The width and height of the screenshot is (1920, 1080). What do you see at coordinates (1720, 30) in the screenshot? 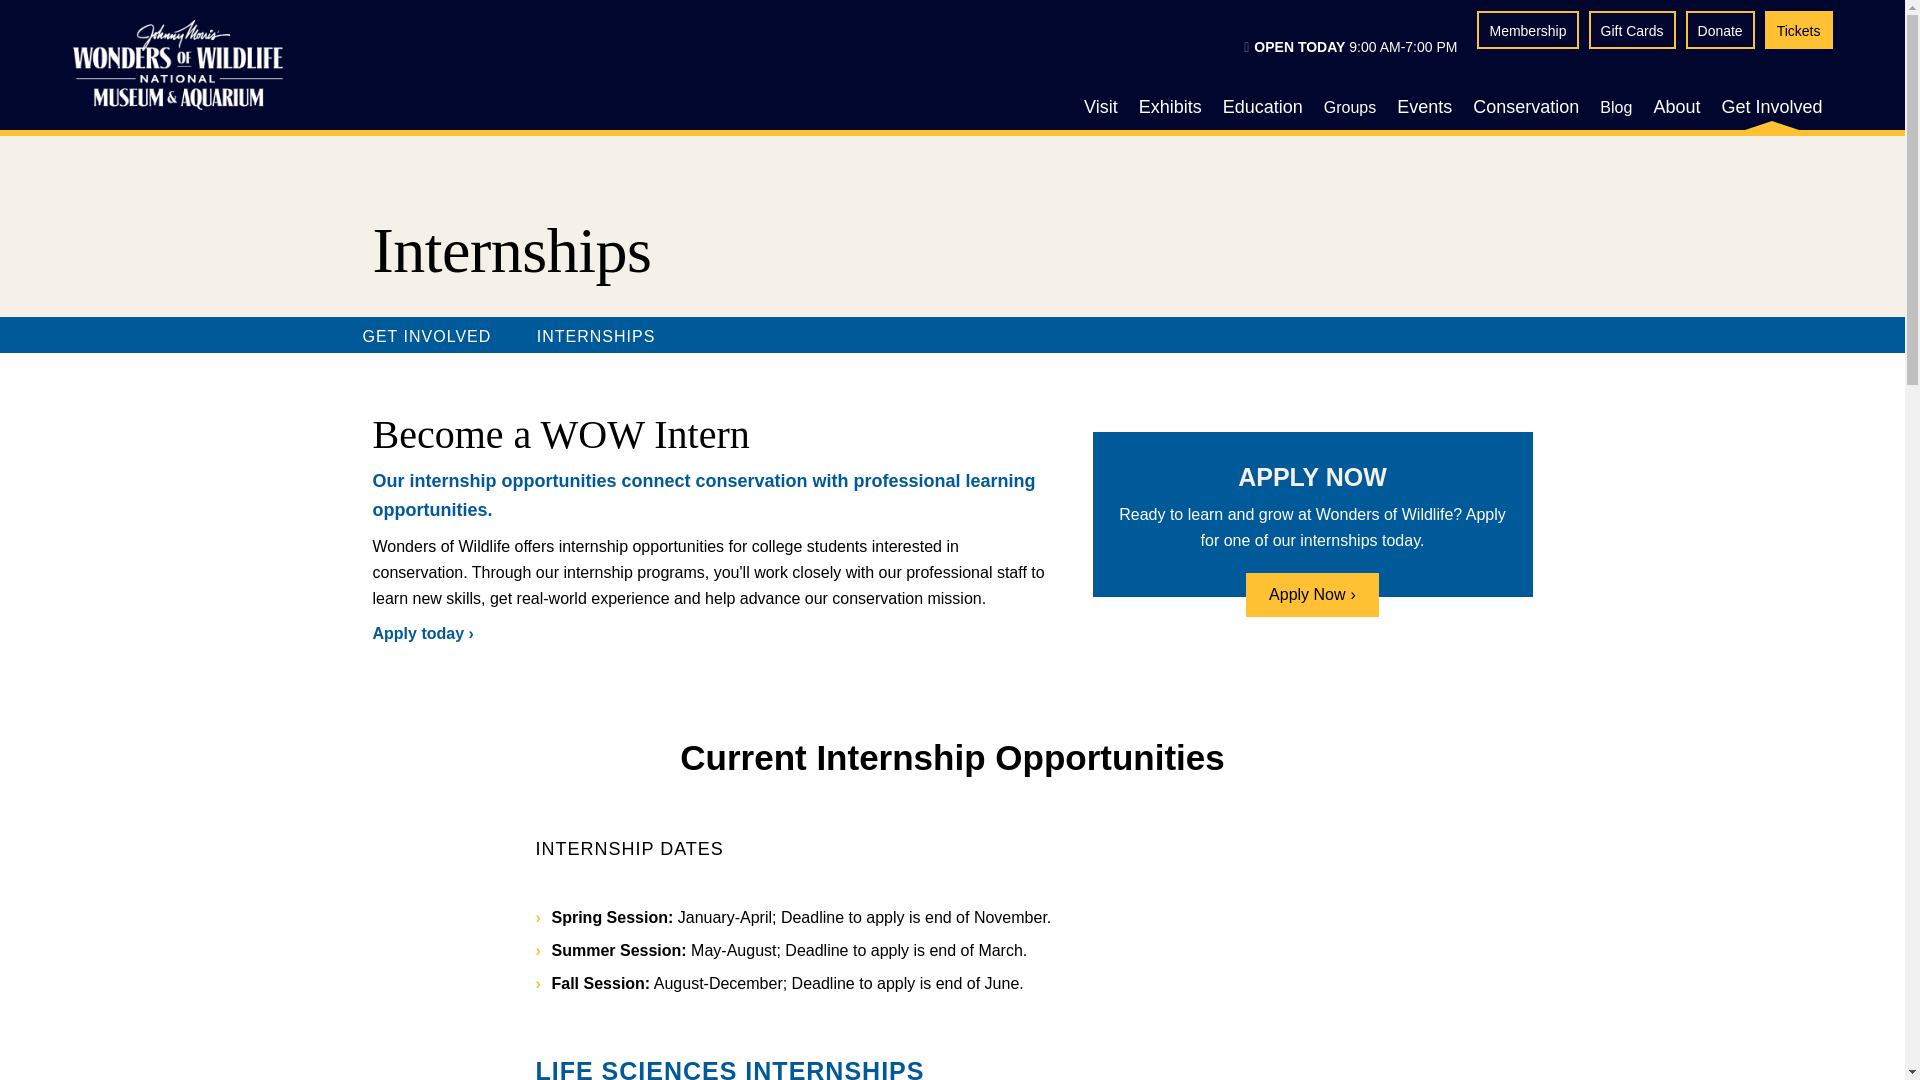
I see `Donate` at bounding box center [1720, 30].